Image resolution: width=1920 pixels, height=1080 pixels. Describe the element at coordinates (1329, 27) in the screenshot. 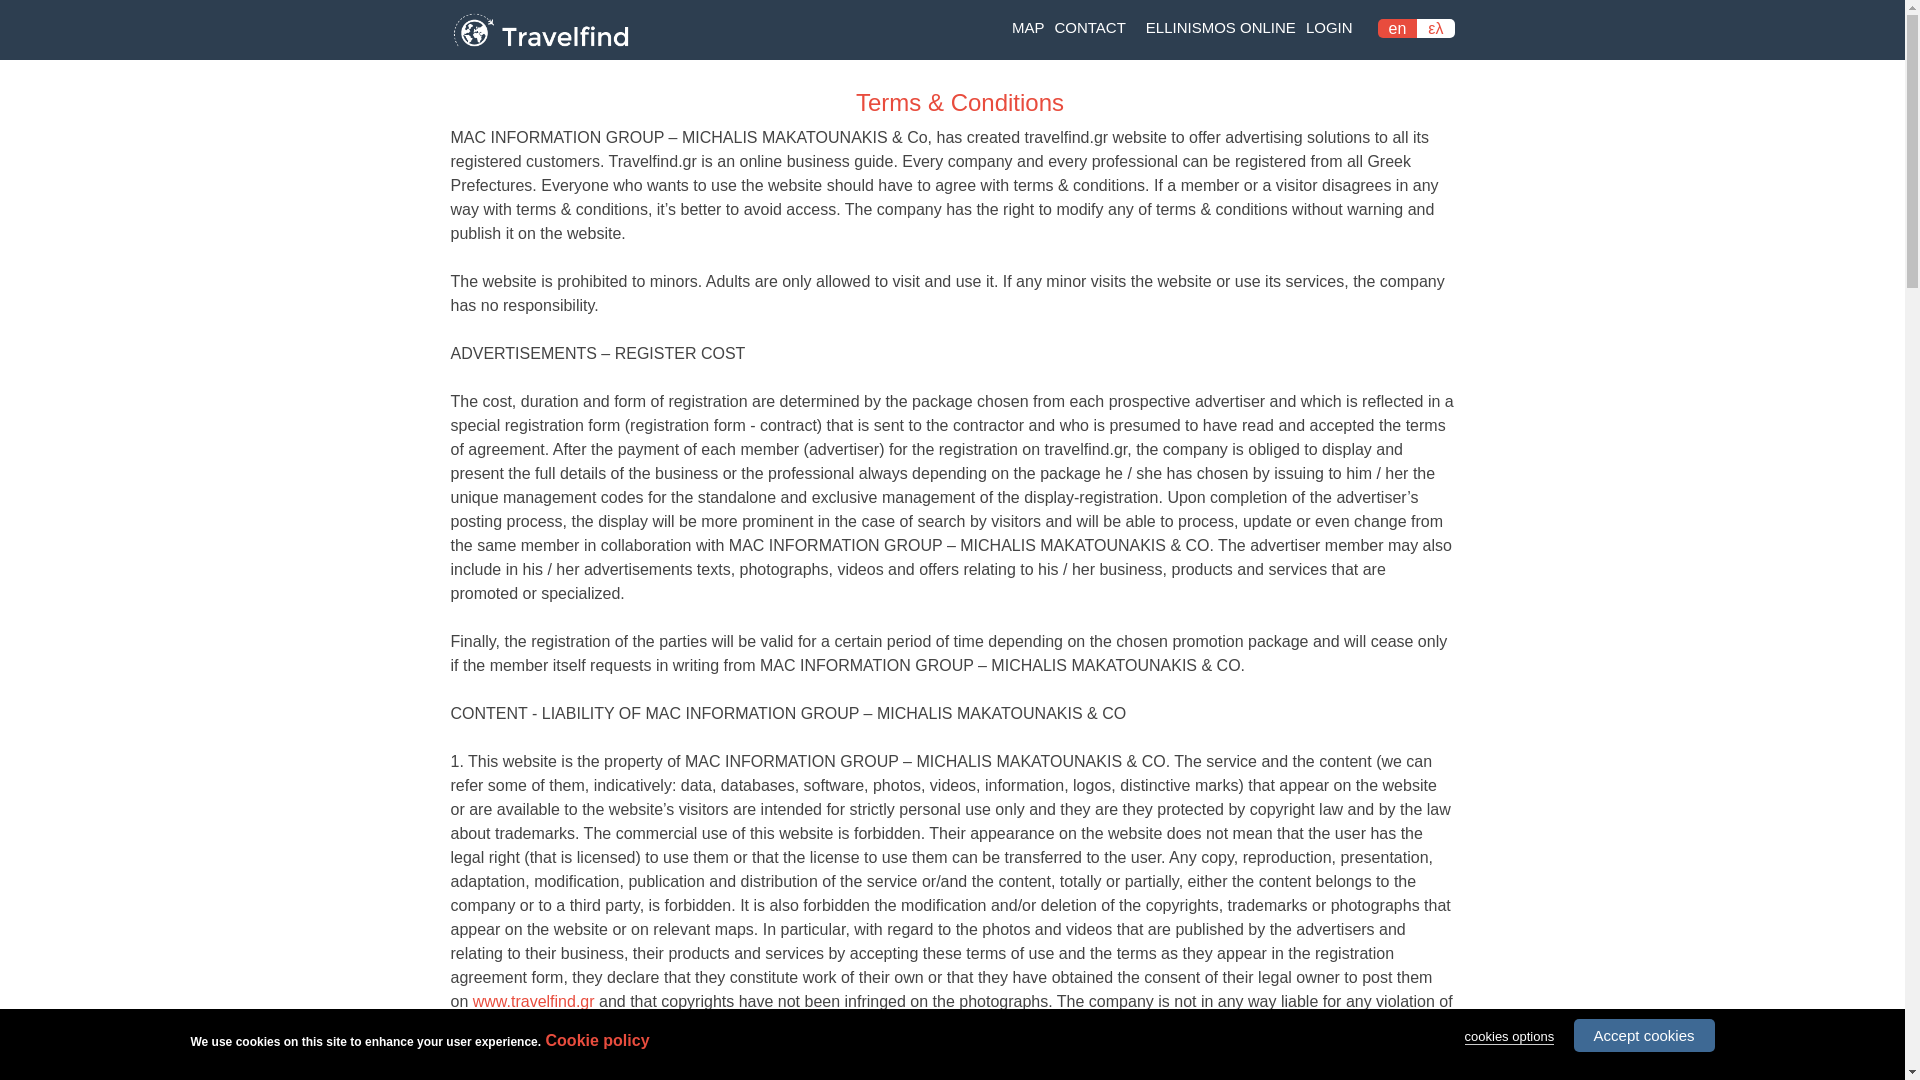

I see `LOGIN` at that location.